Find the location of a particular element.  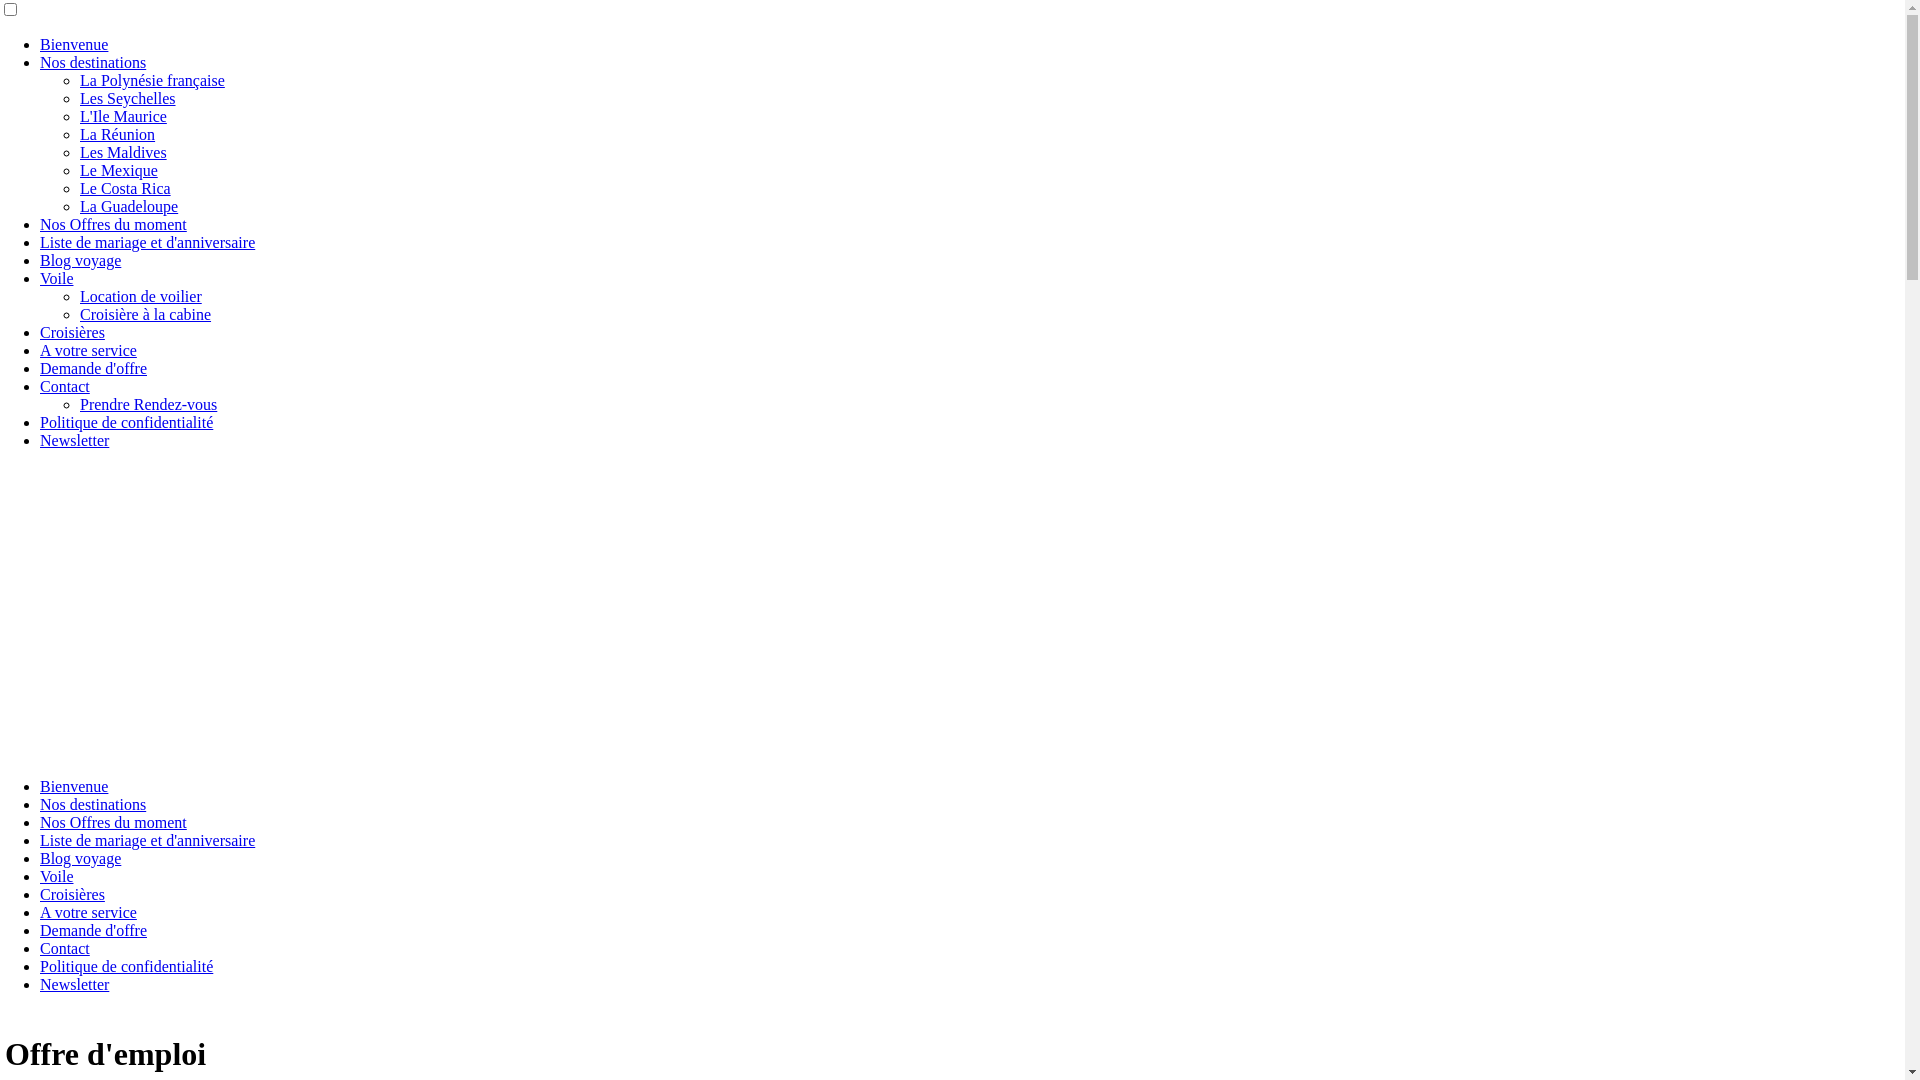

Blog voyage is located at coordinates (80, 858).